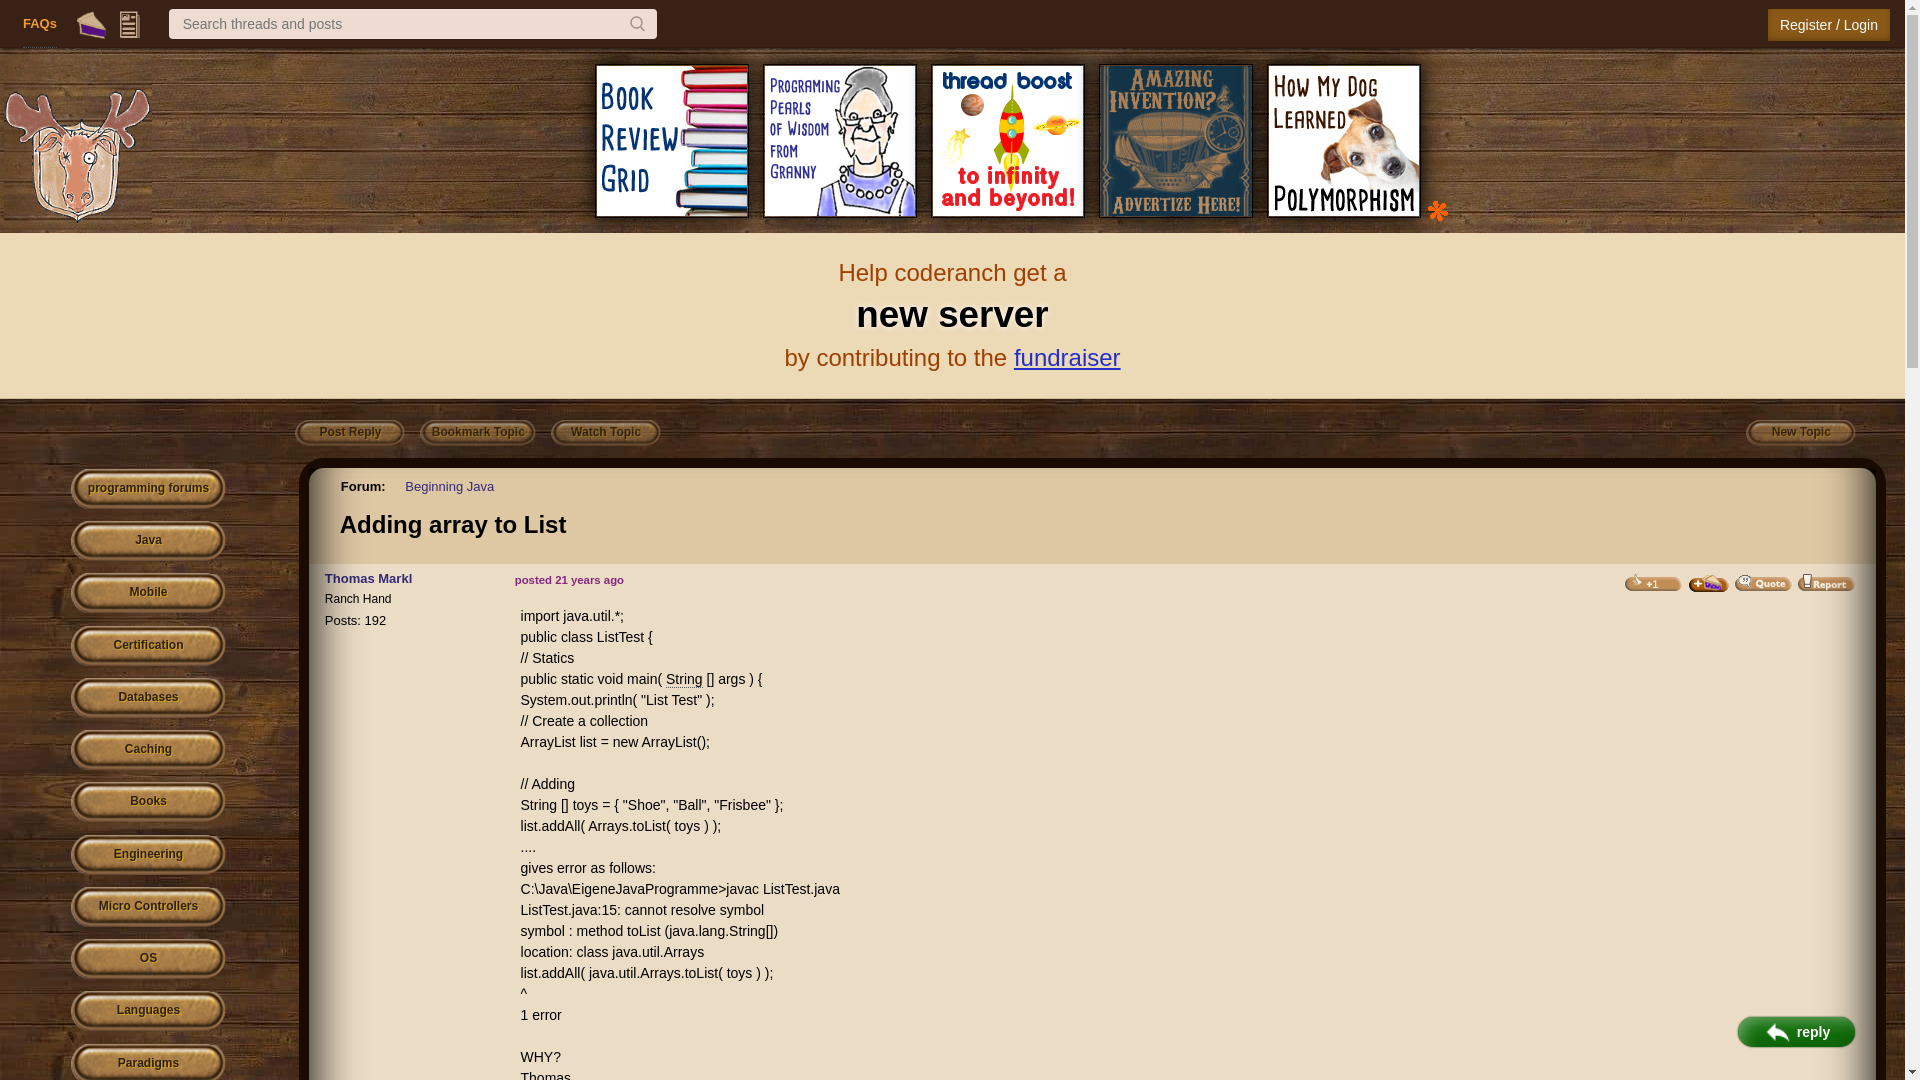 This screenshot has height=1080, width=1920. What do you see at coordinates (148, 698) in the screenshot?
I see `Databases` at bounding box center [148, 698].